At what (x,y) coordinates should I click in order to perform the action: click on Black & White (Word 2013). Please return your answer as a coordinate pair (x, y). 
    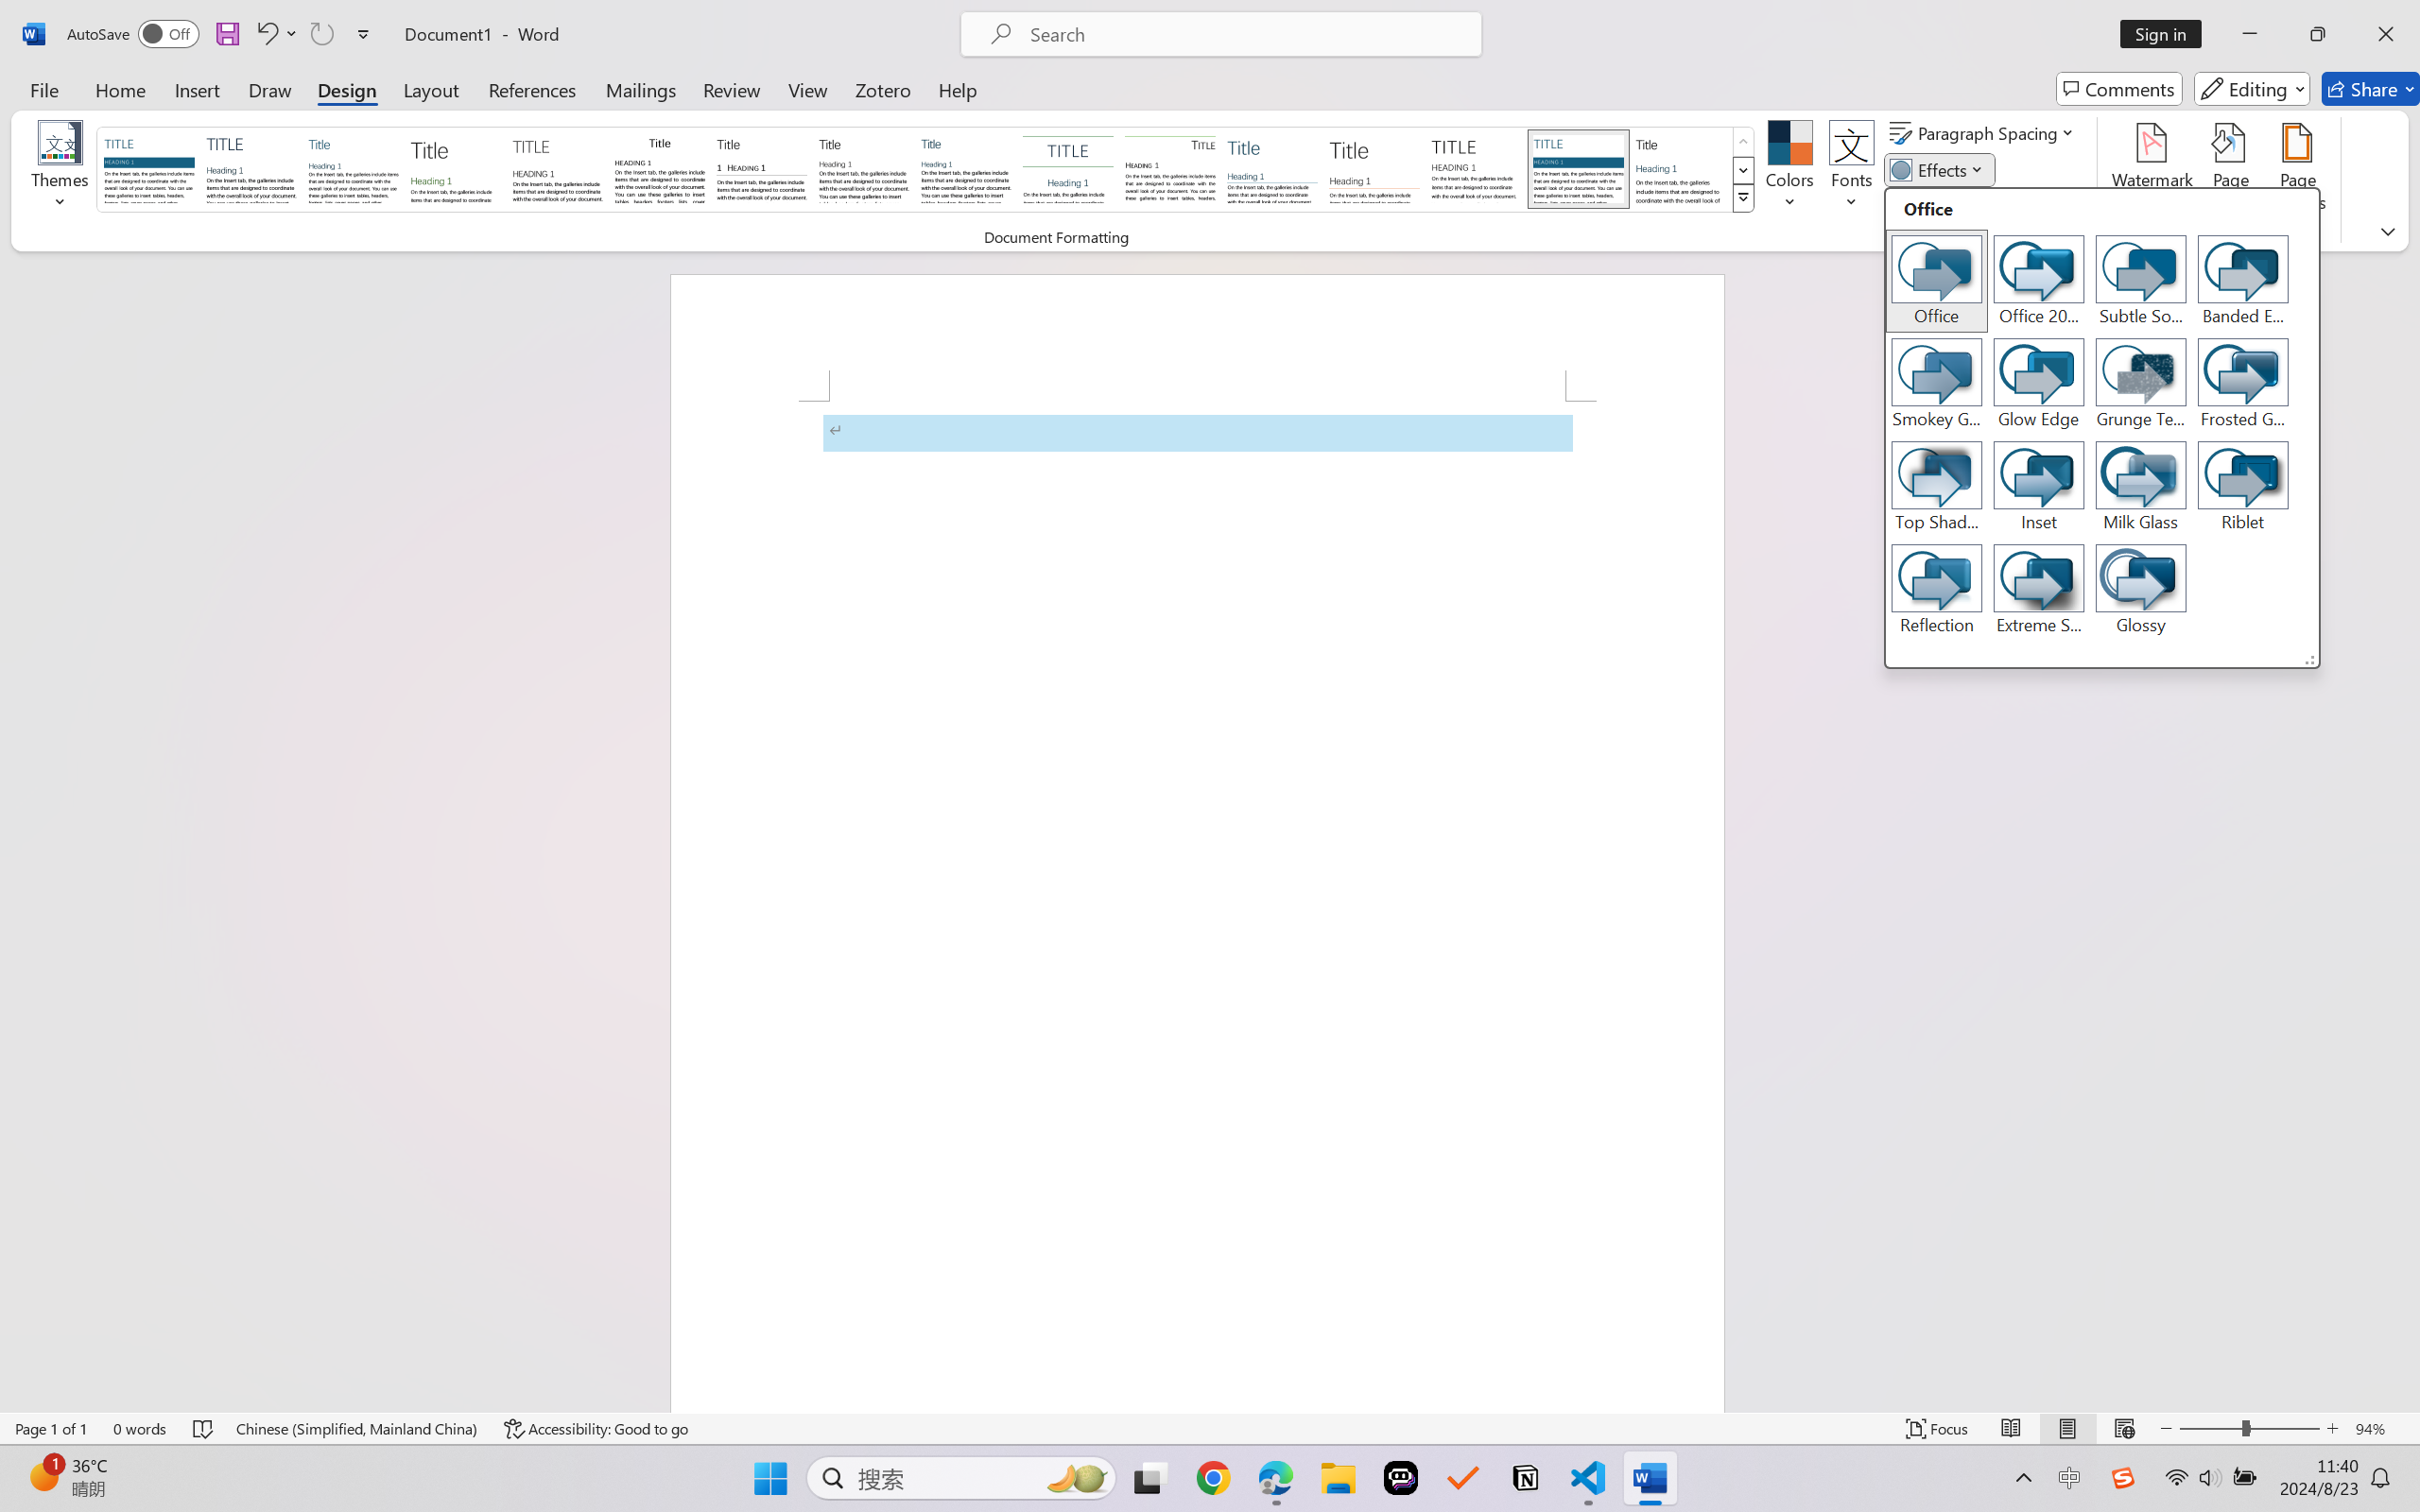
    Looking at the image, I should click on (864, 168).